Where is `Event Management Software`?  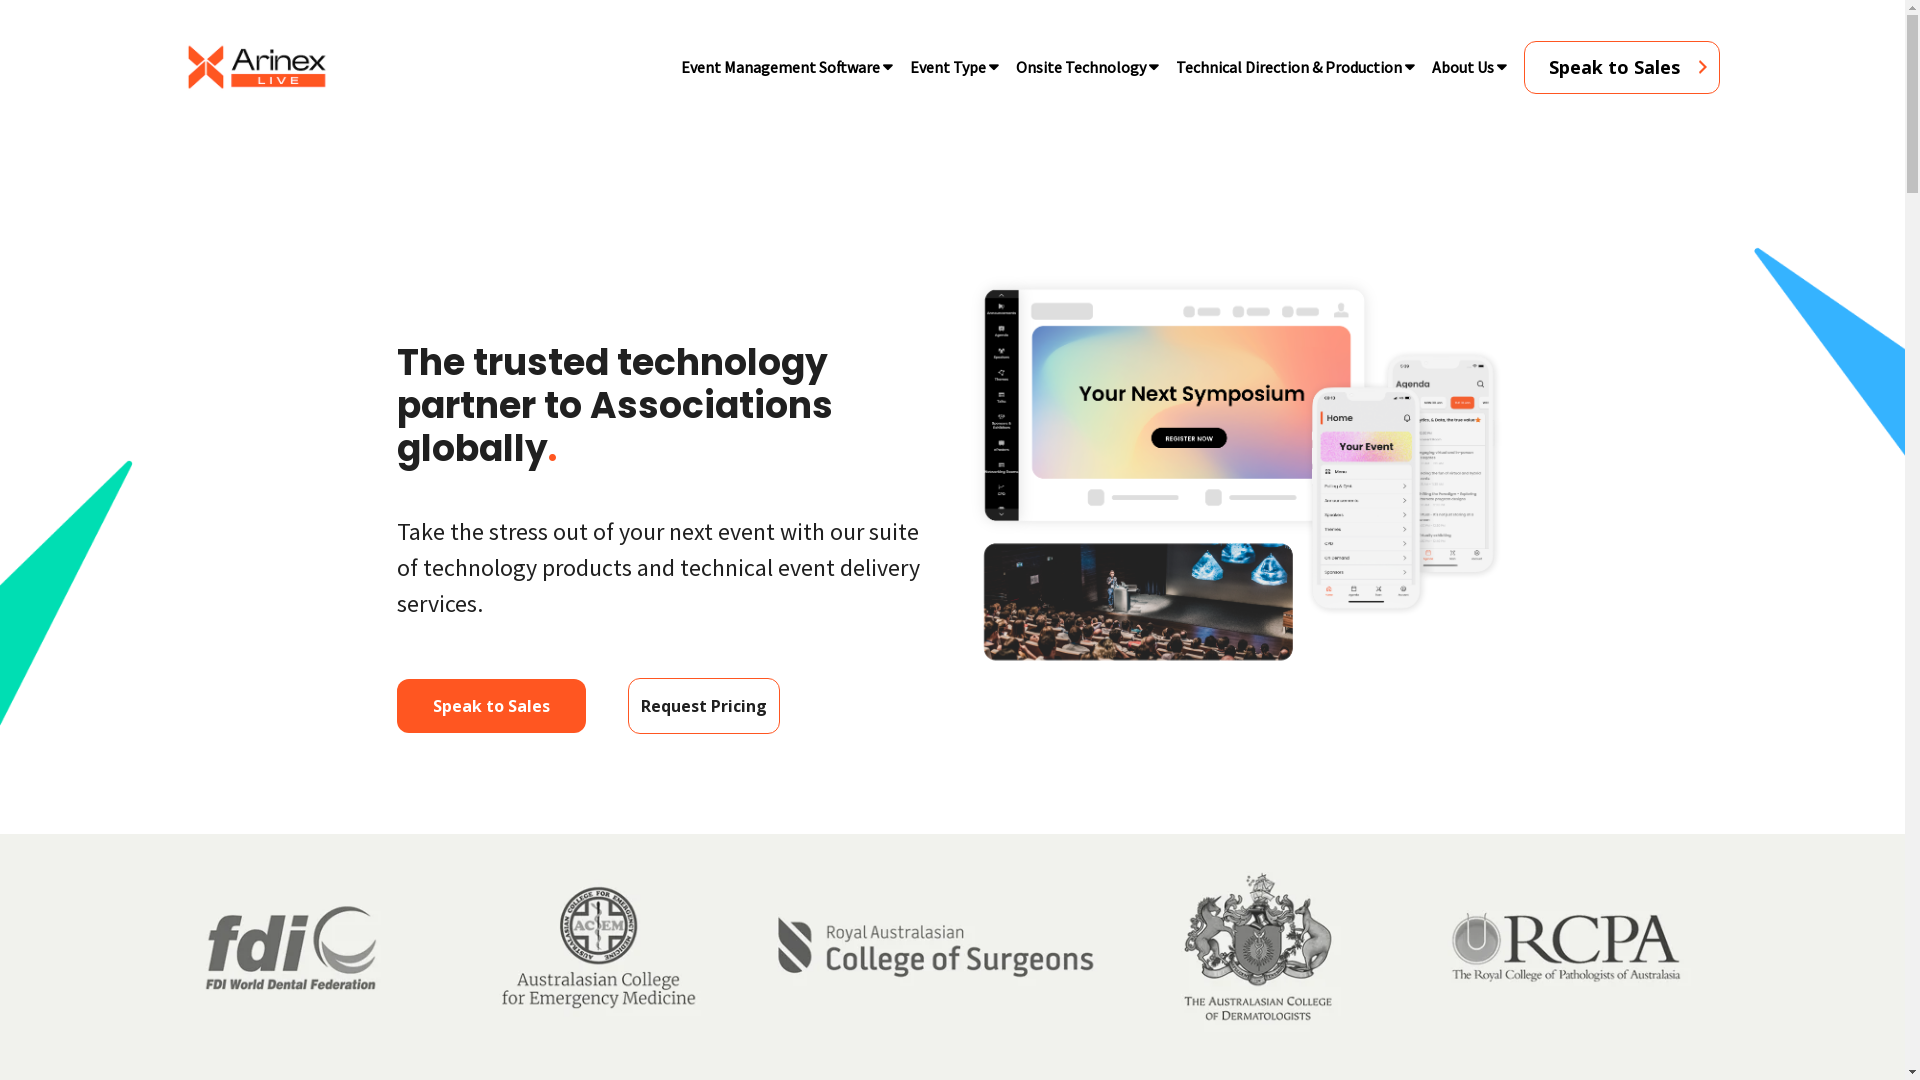
Event Management Software is located at coordinates (780, 67).